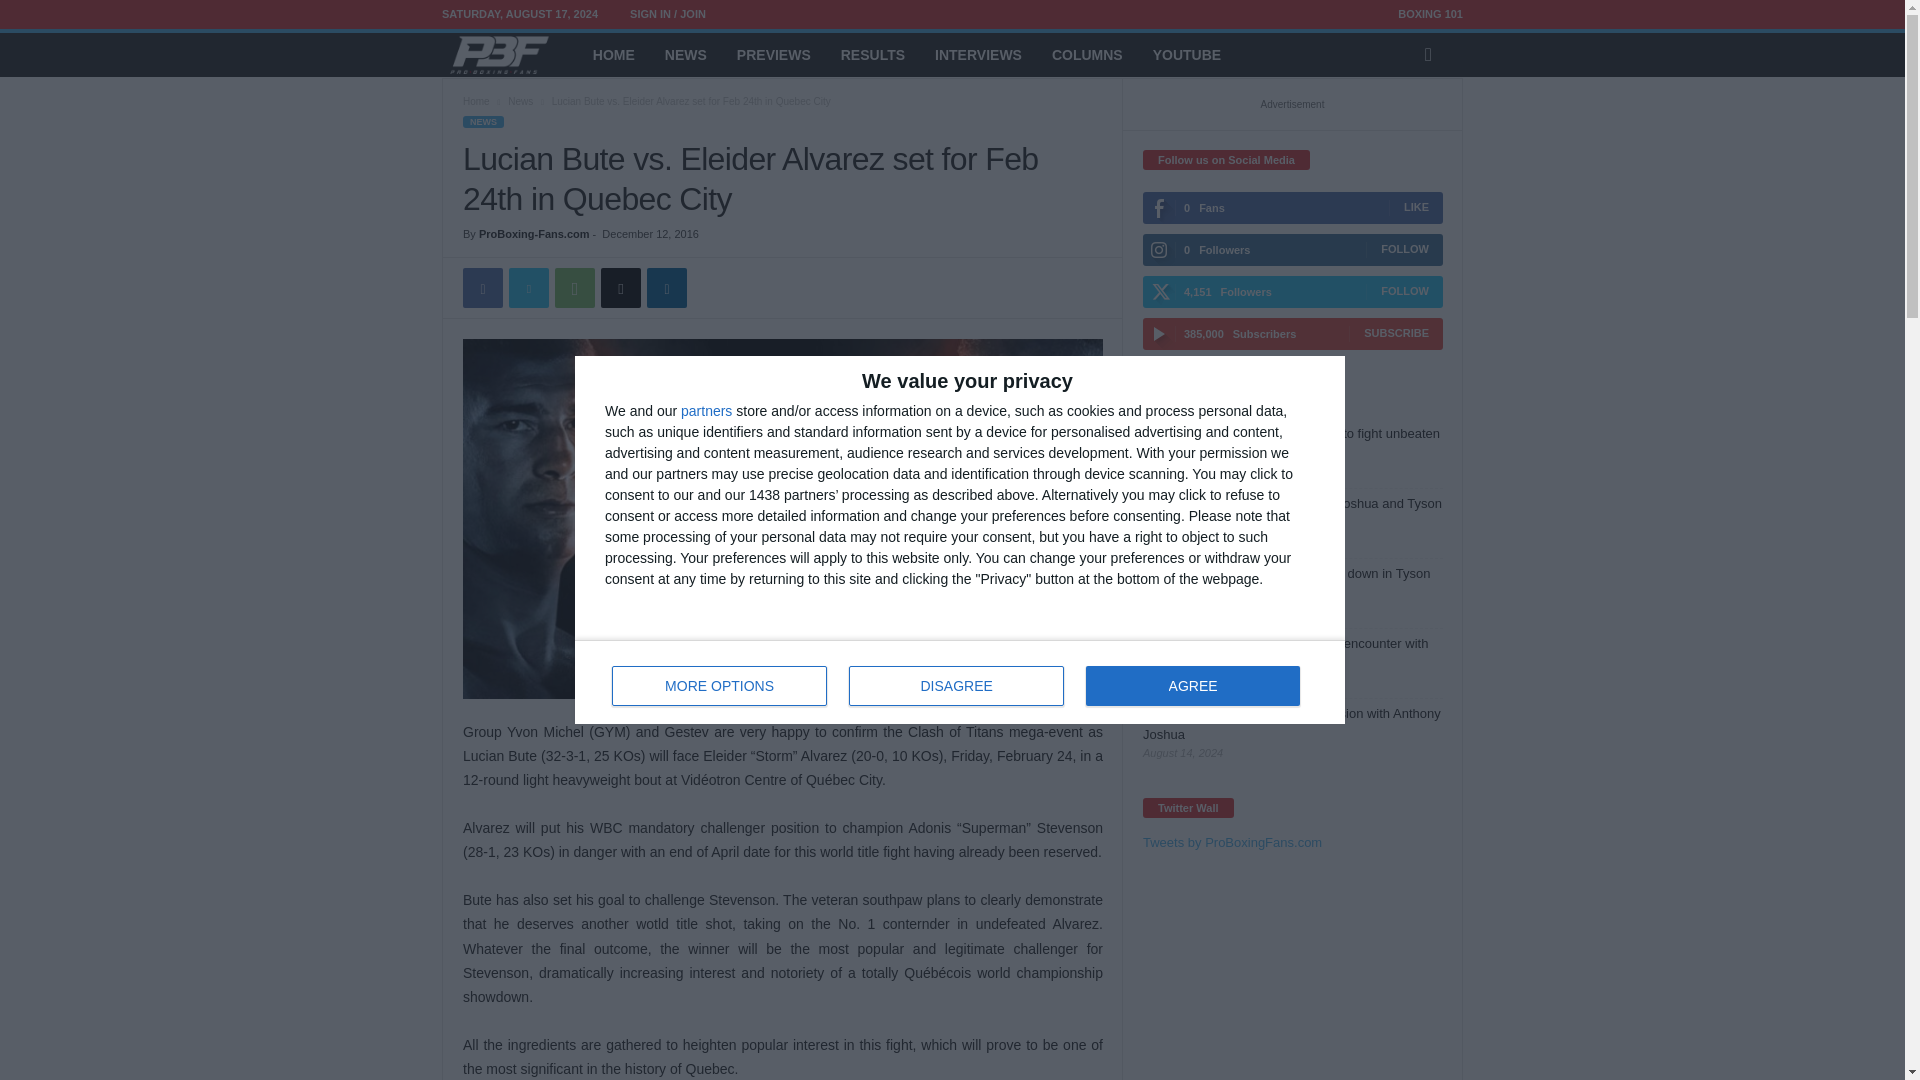 The image size is (1920, 1080). Describe the element at coordinates (620, 287) in the screenshot. I see `Email` at that location.